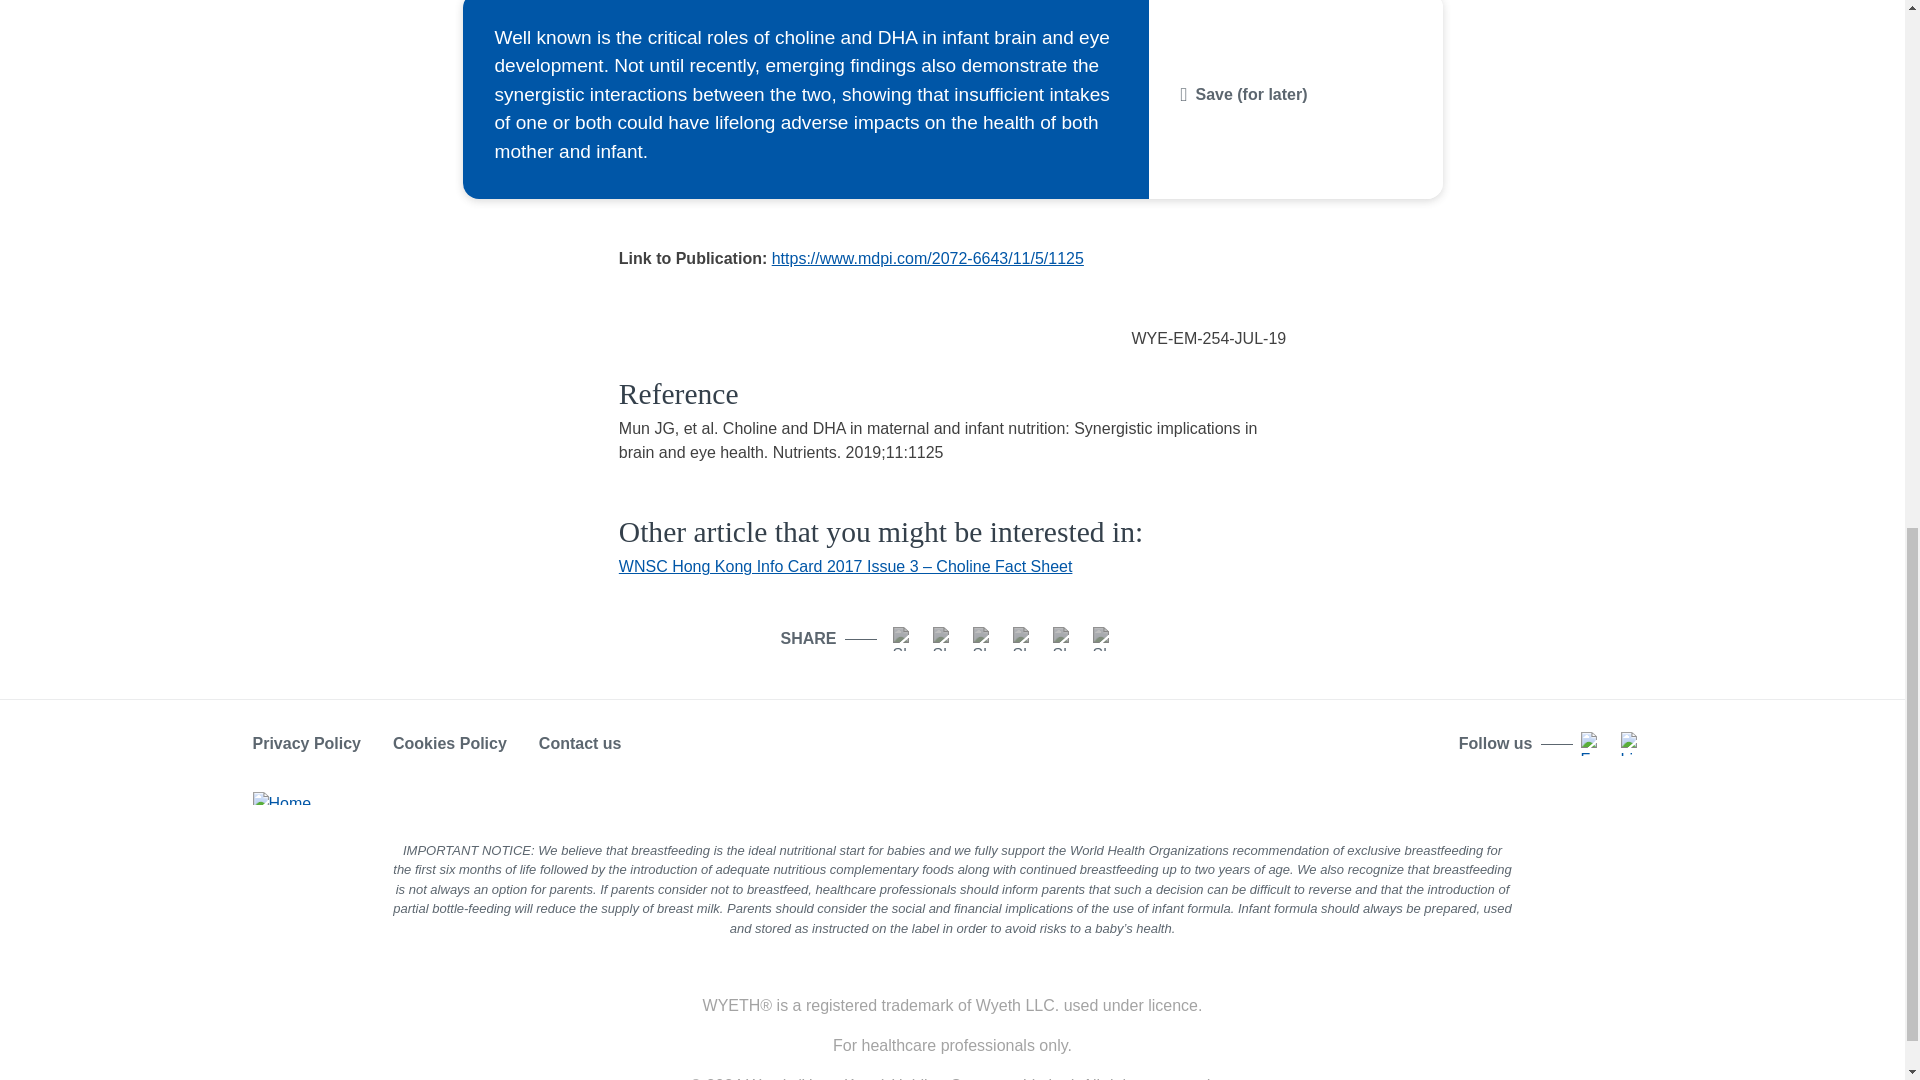 Image resolution: width=1920 pixels, height=1080 pixels. What do you see at coordinates (1632, 744) in the screenshot?
I see `Linkedin` at bounding box center [1632, 744].